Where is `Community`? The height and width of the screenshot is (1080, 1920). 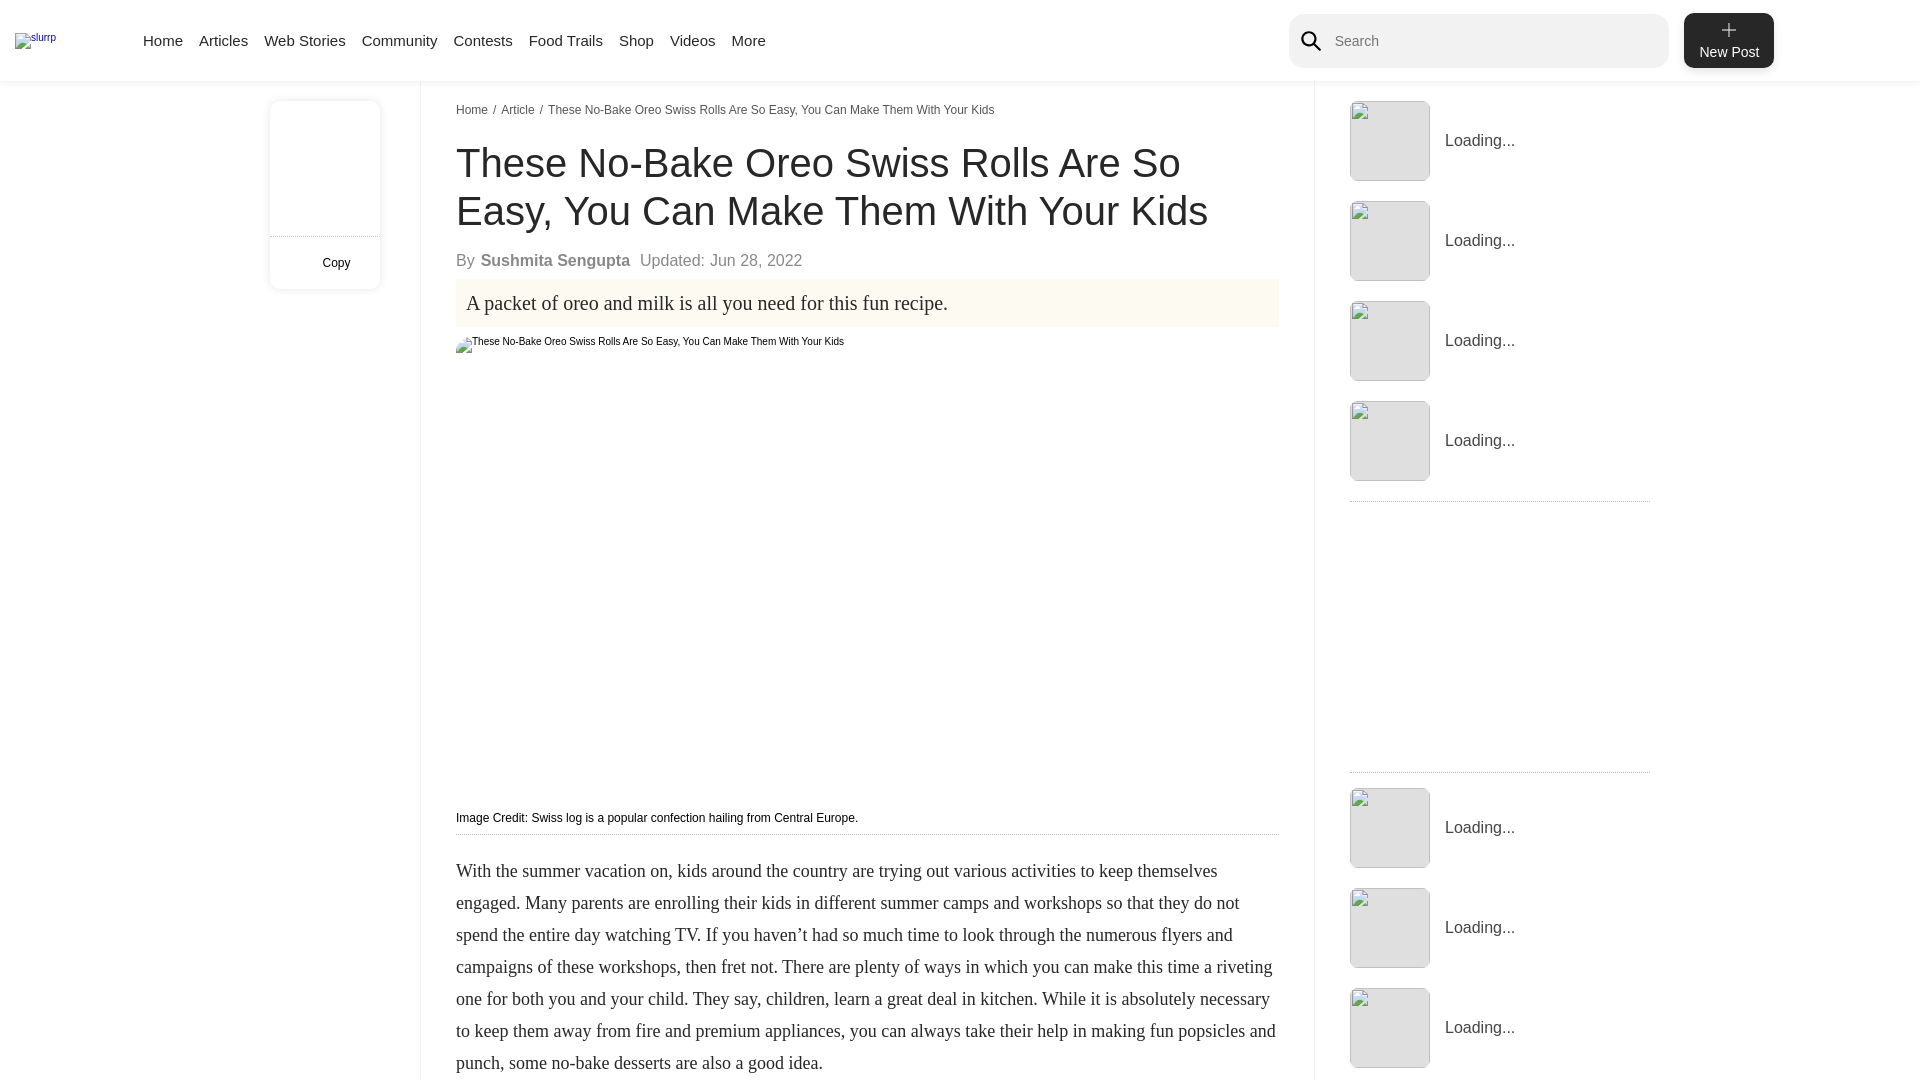
Community is located at coordinates (400, 40).